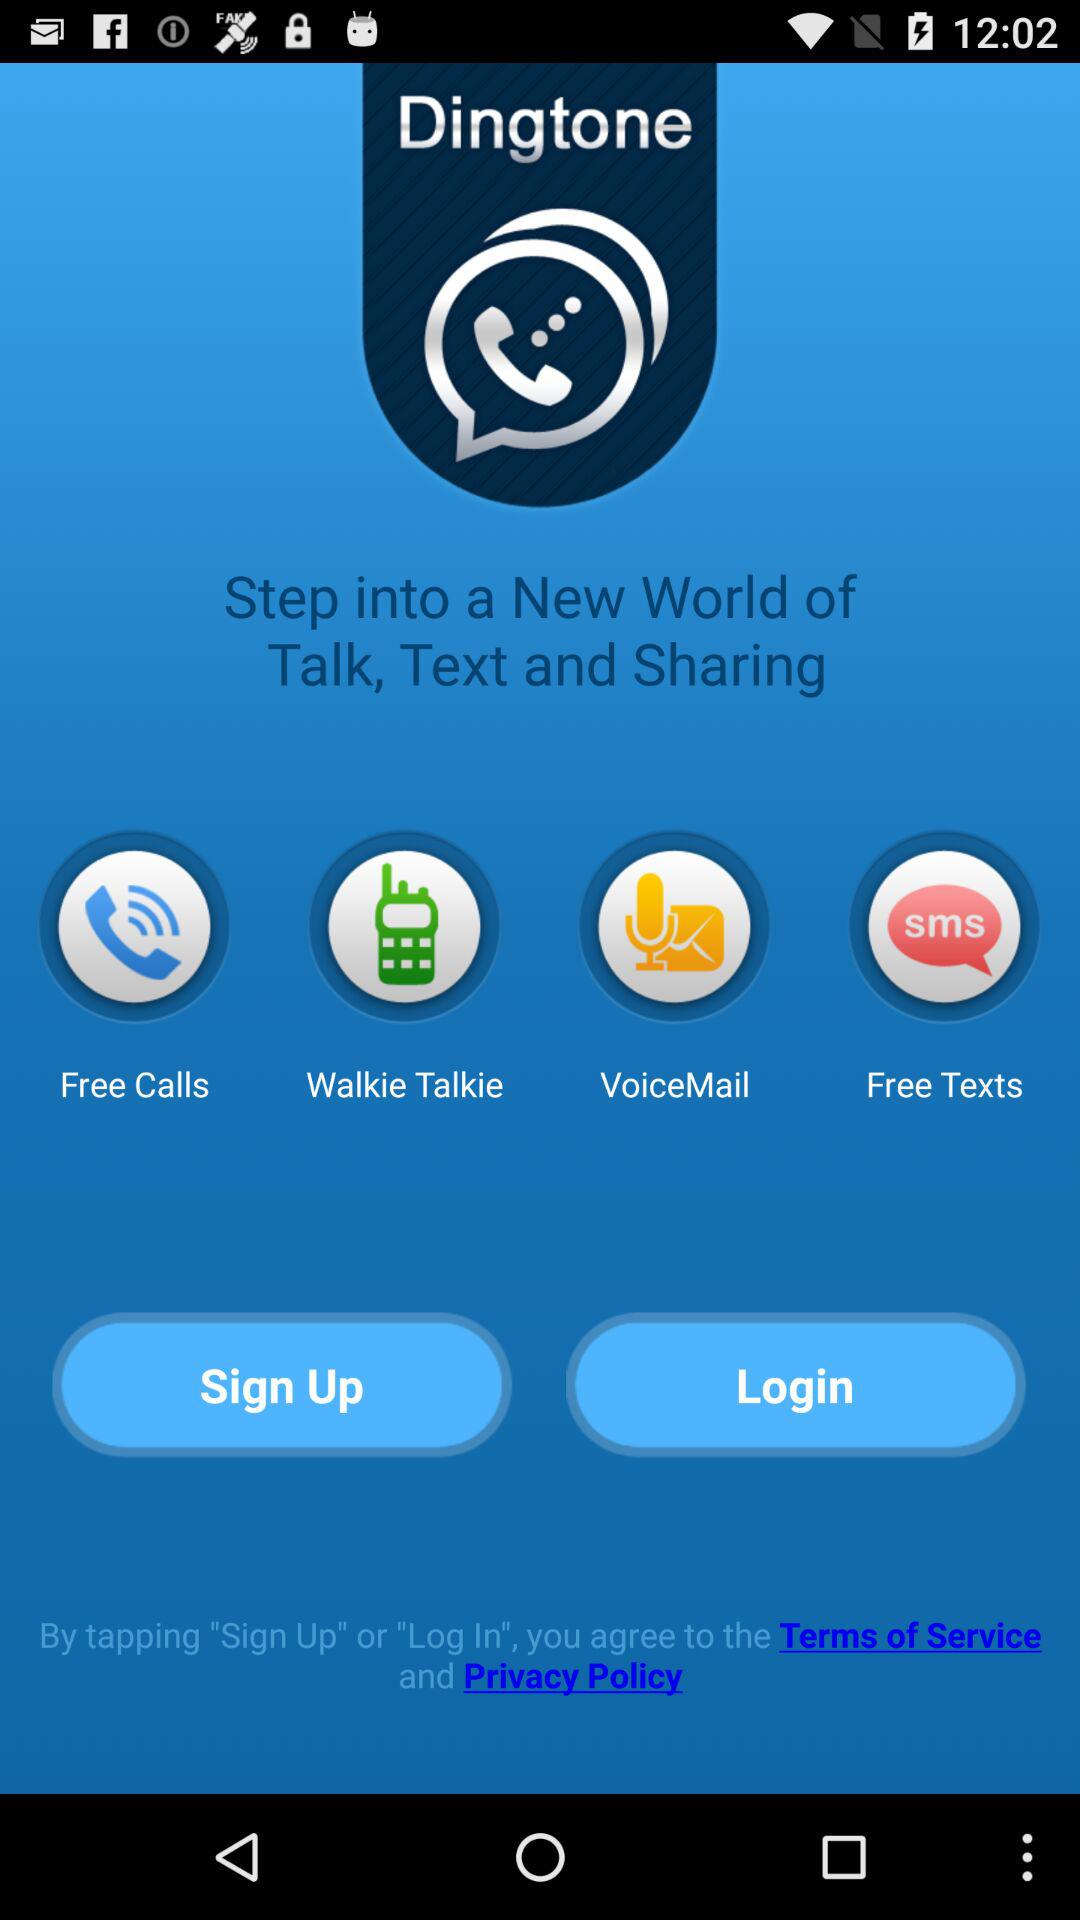  What do you see at coordinates (540, 1654) in the screenshot?
I see `turn off icon below the sign up` at bounding box center [540, 1654].